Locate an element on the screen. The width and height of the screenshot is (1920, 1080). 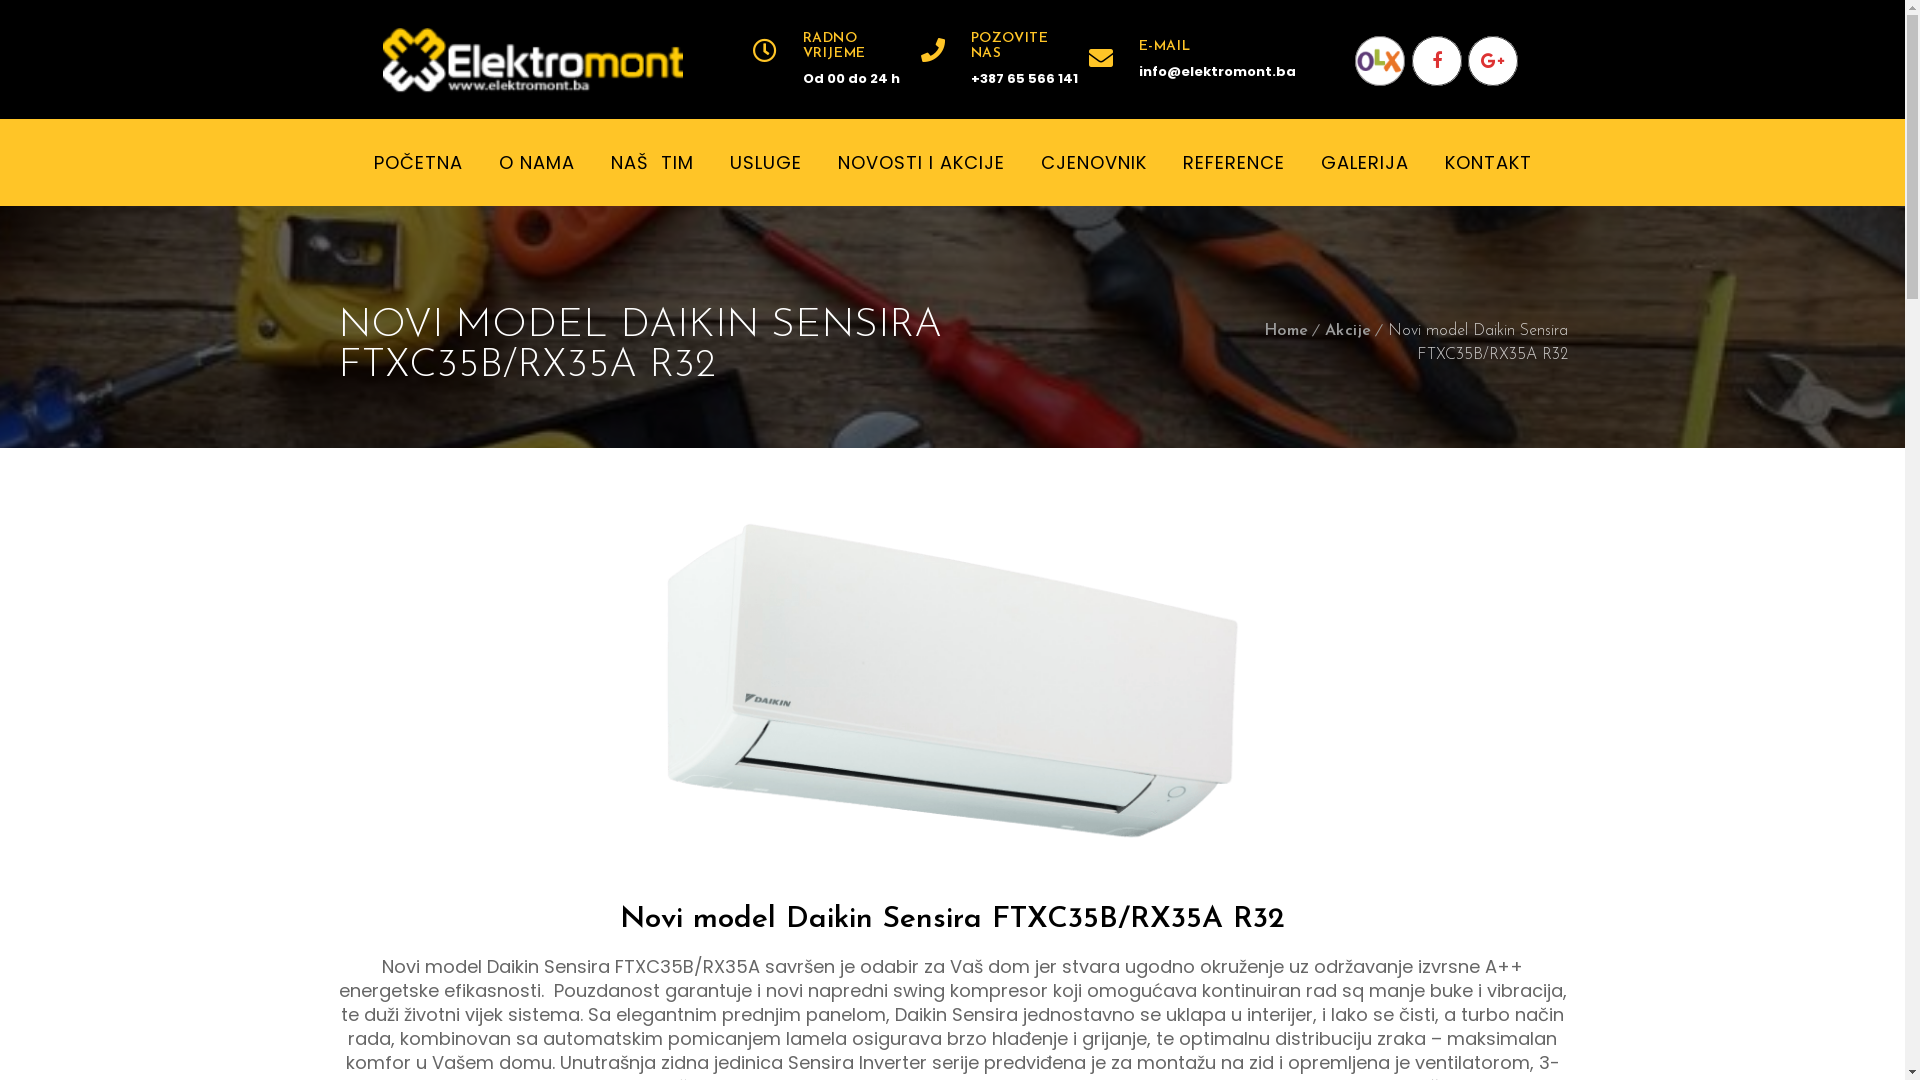
NOVOSTI I AKCIJE is located at coordinates (922, 162).